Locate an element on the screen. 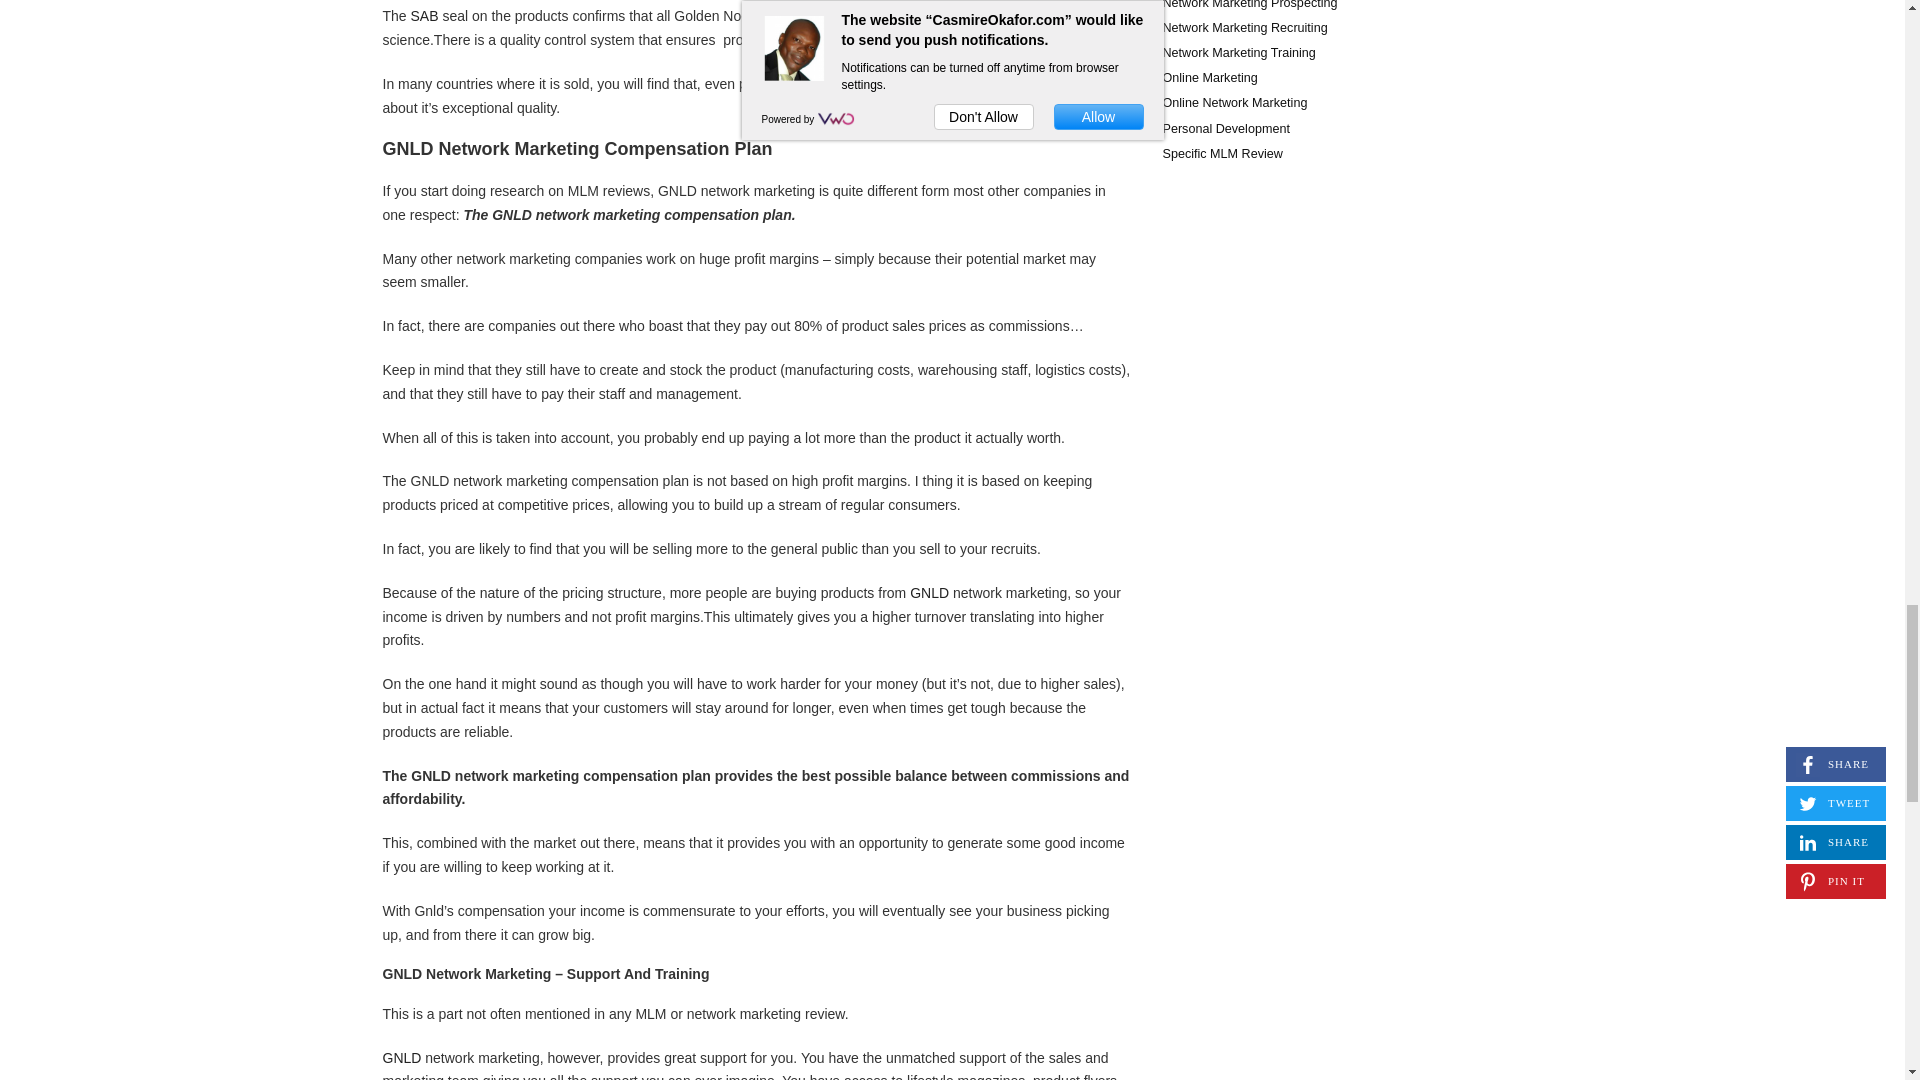 The image size is (1920, 1080). GNLD is located at coordinates (401, 1057).